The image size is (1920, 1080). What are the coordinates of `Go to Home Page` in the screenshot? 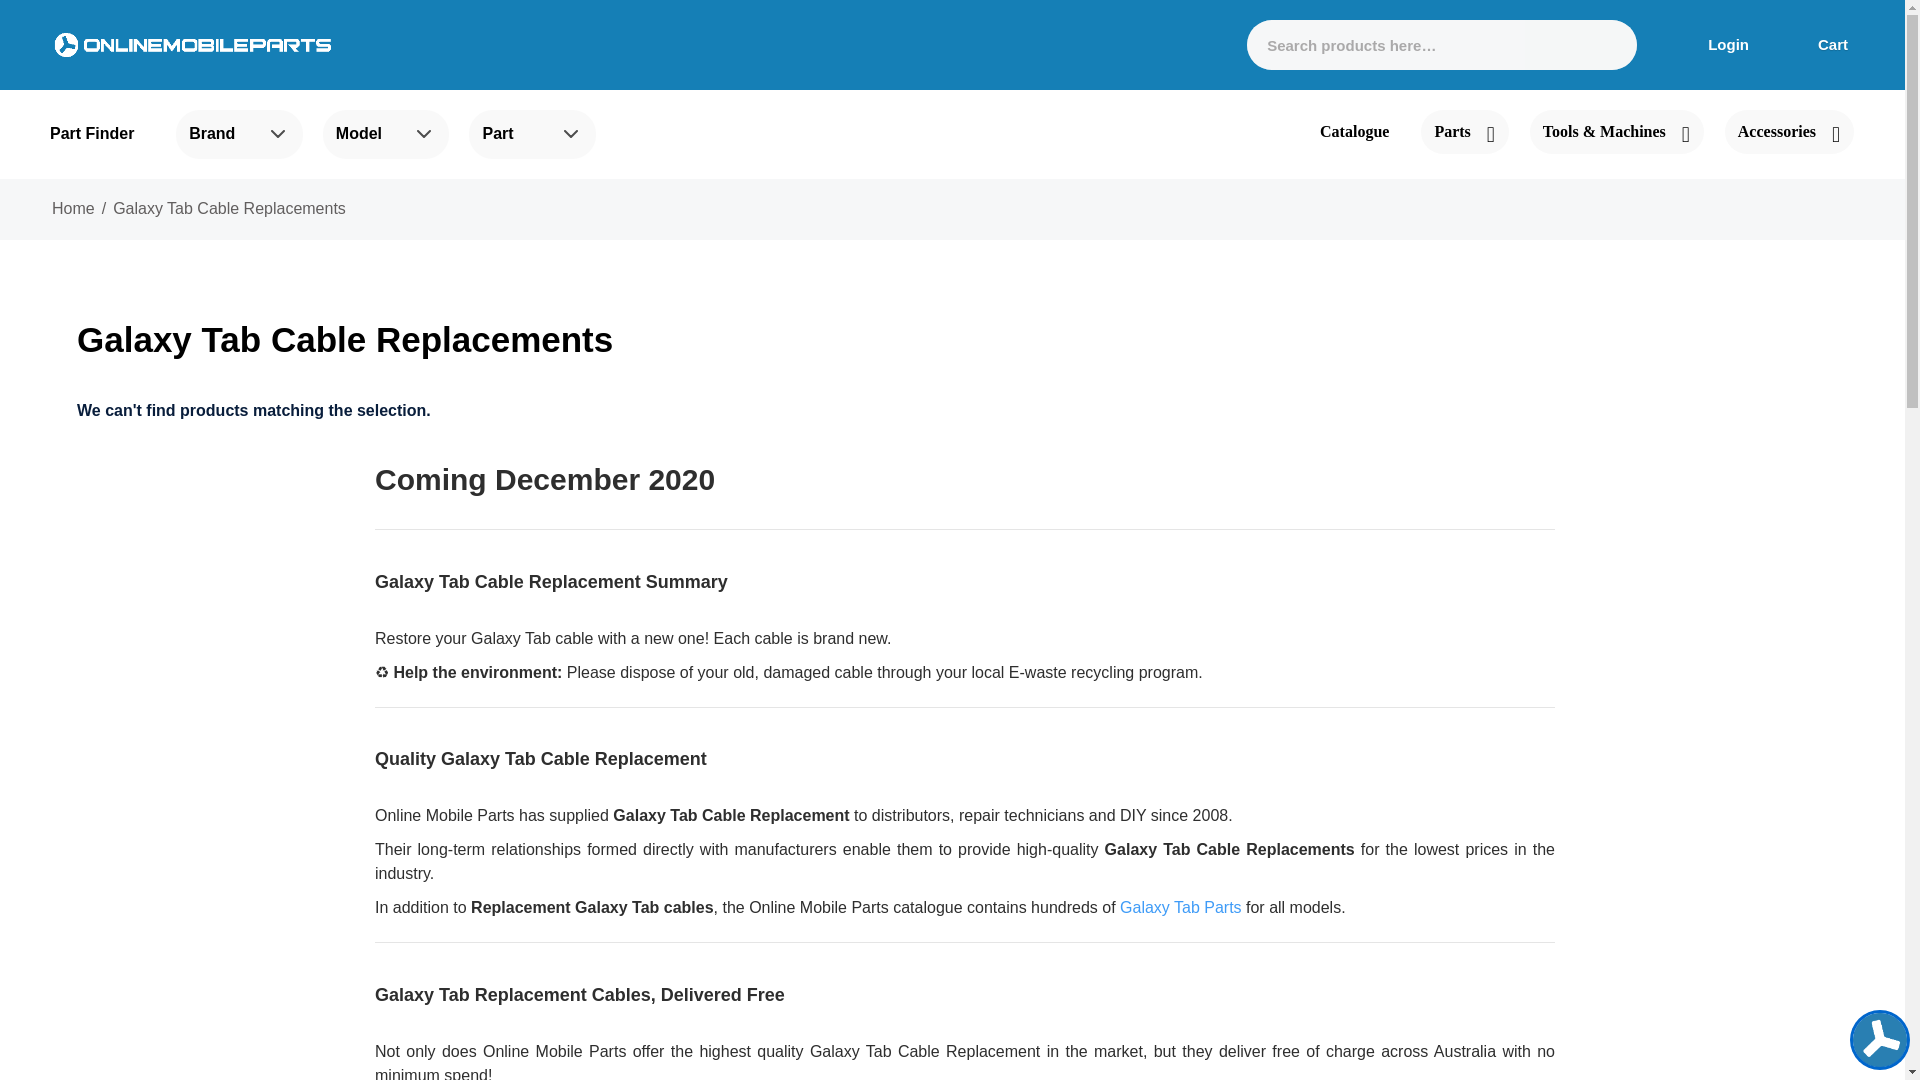 It's located at (72, 208).